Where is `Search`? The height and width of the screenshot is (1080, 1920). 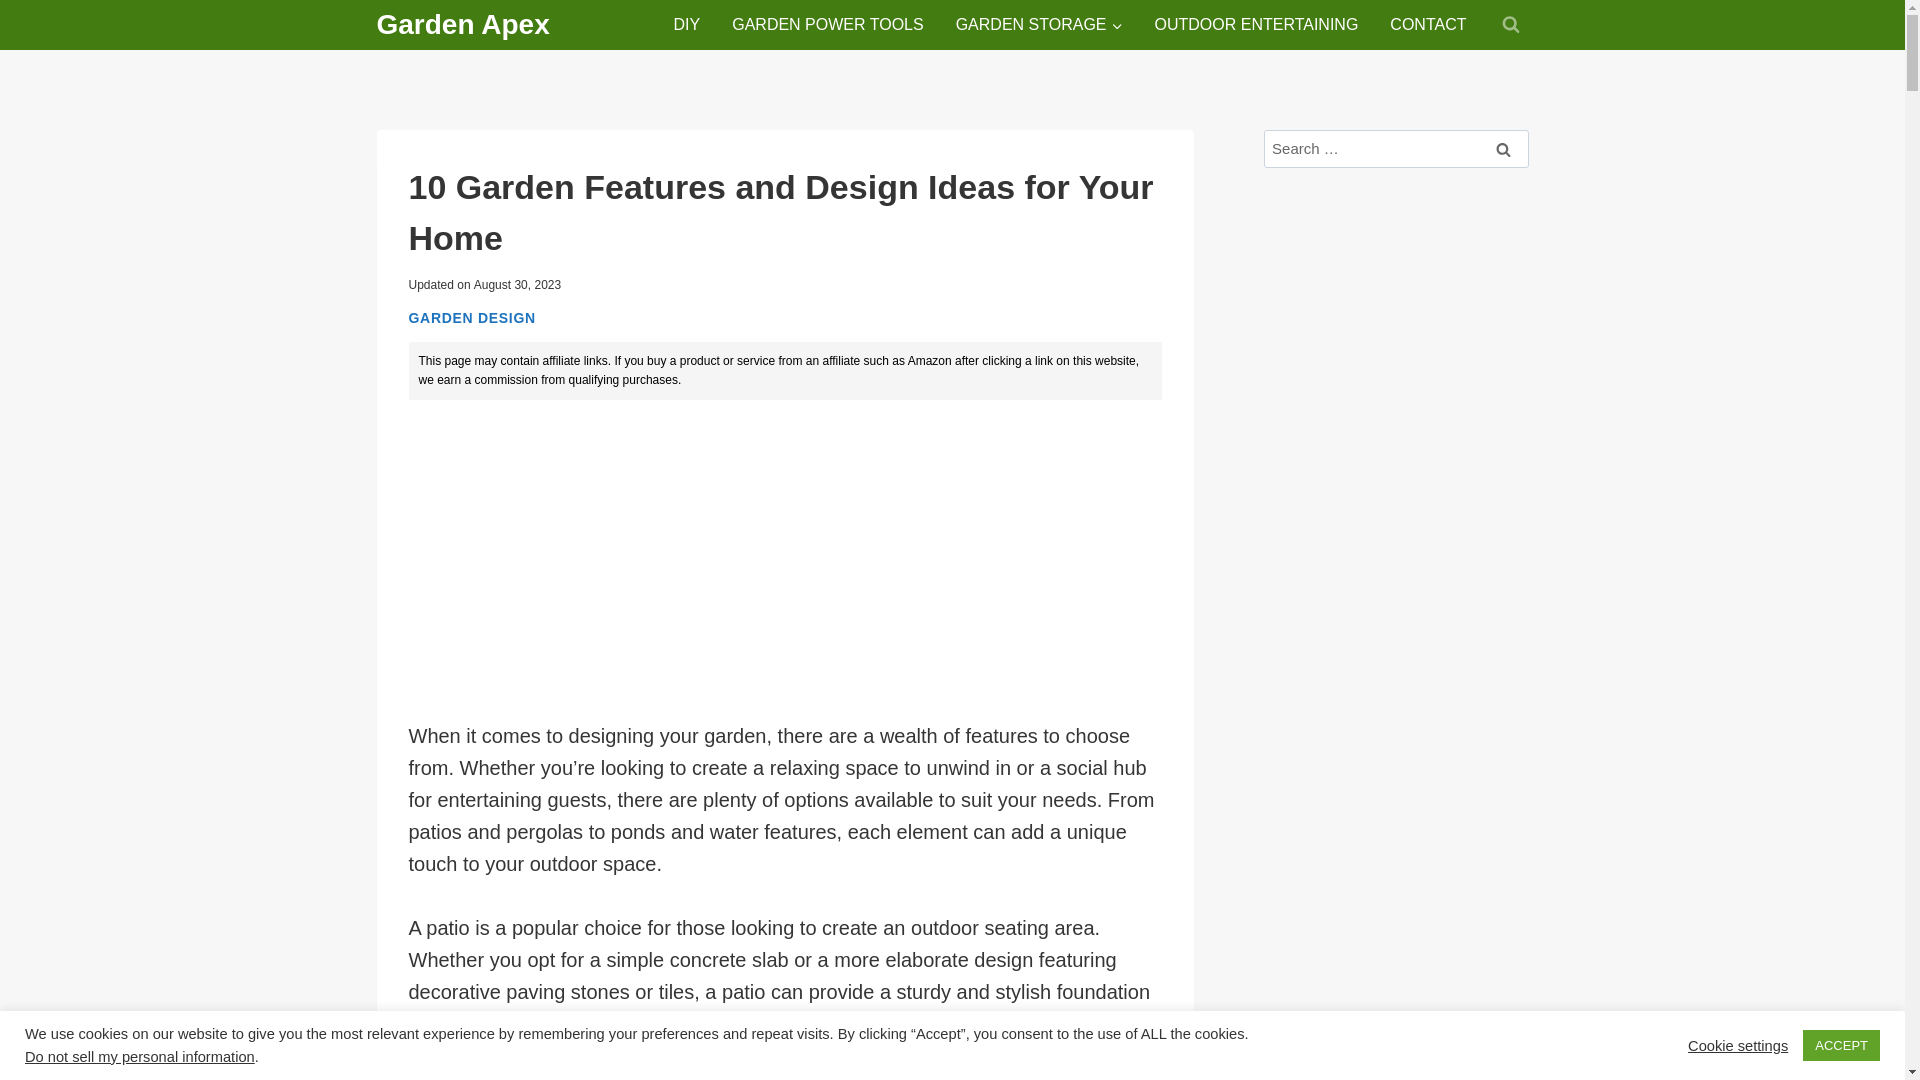 Search is located at coordinates (1503, 148).